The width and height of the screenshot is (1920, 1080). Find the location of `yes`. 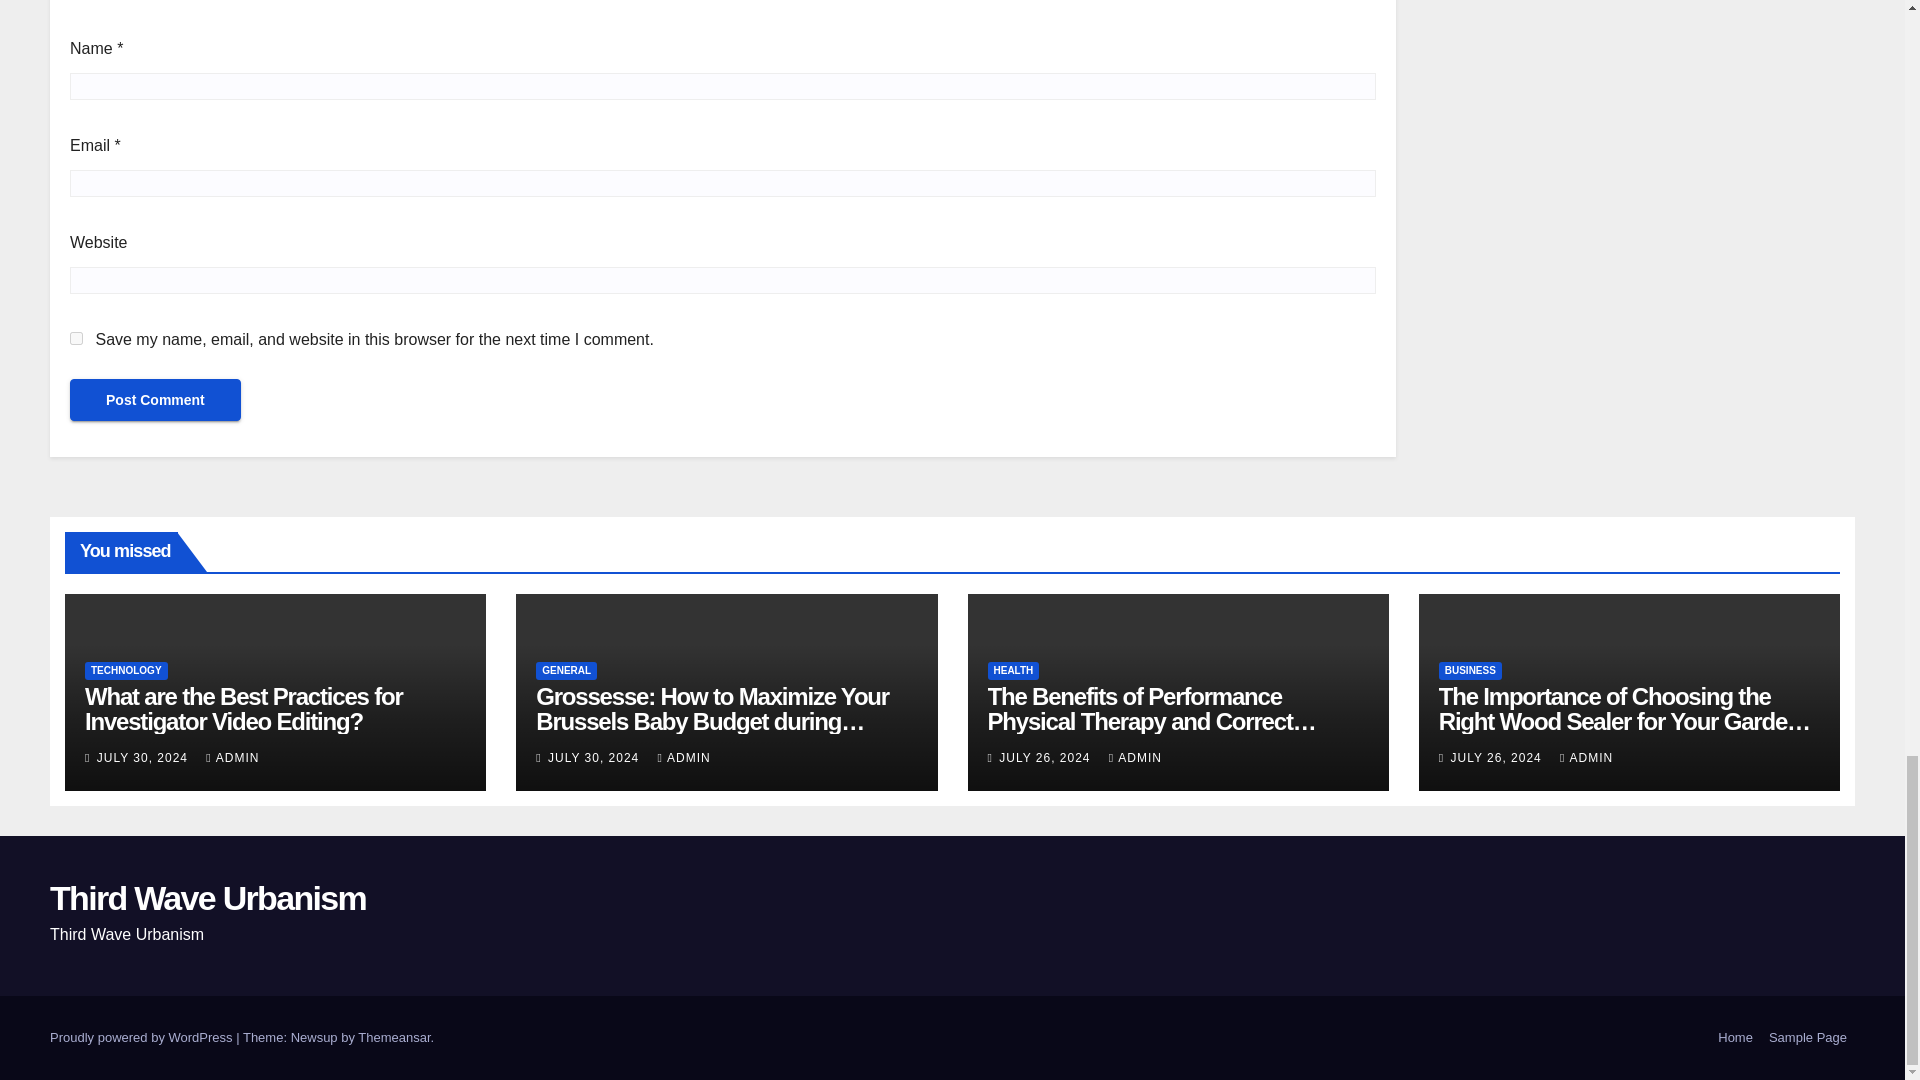

yes is located at coordinates (76, 338).